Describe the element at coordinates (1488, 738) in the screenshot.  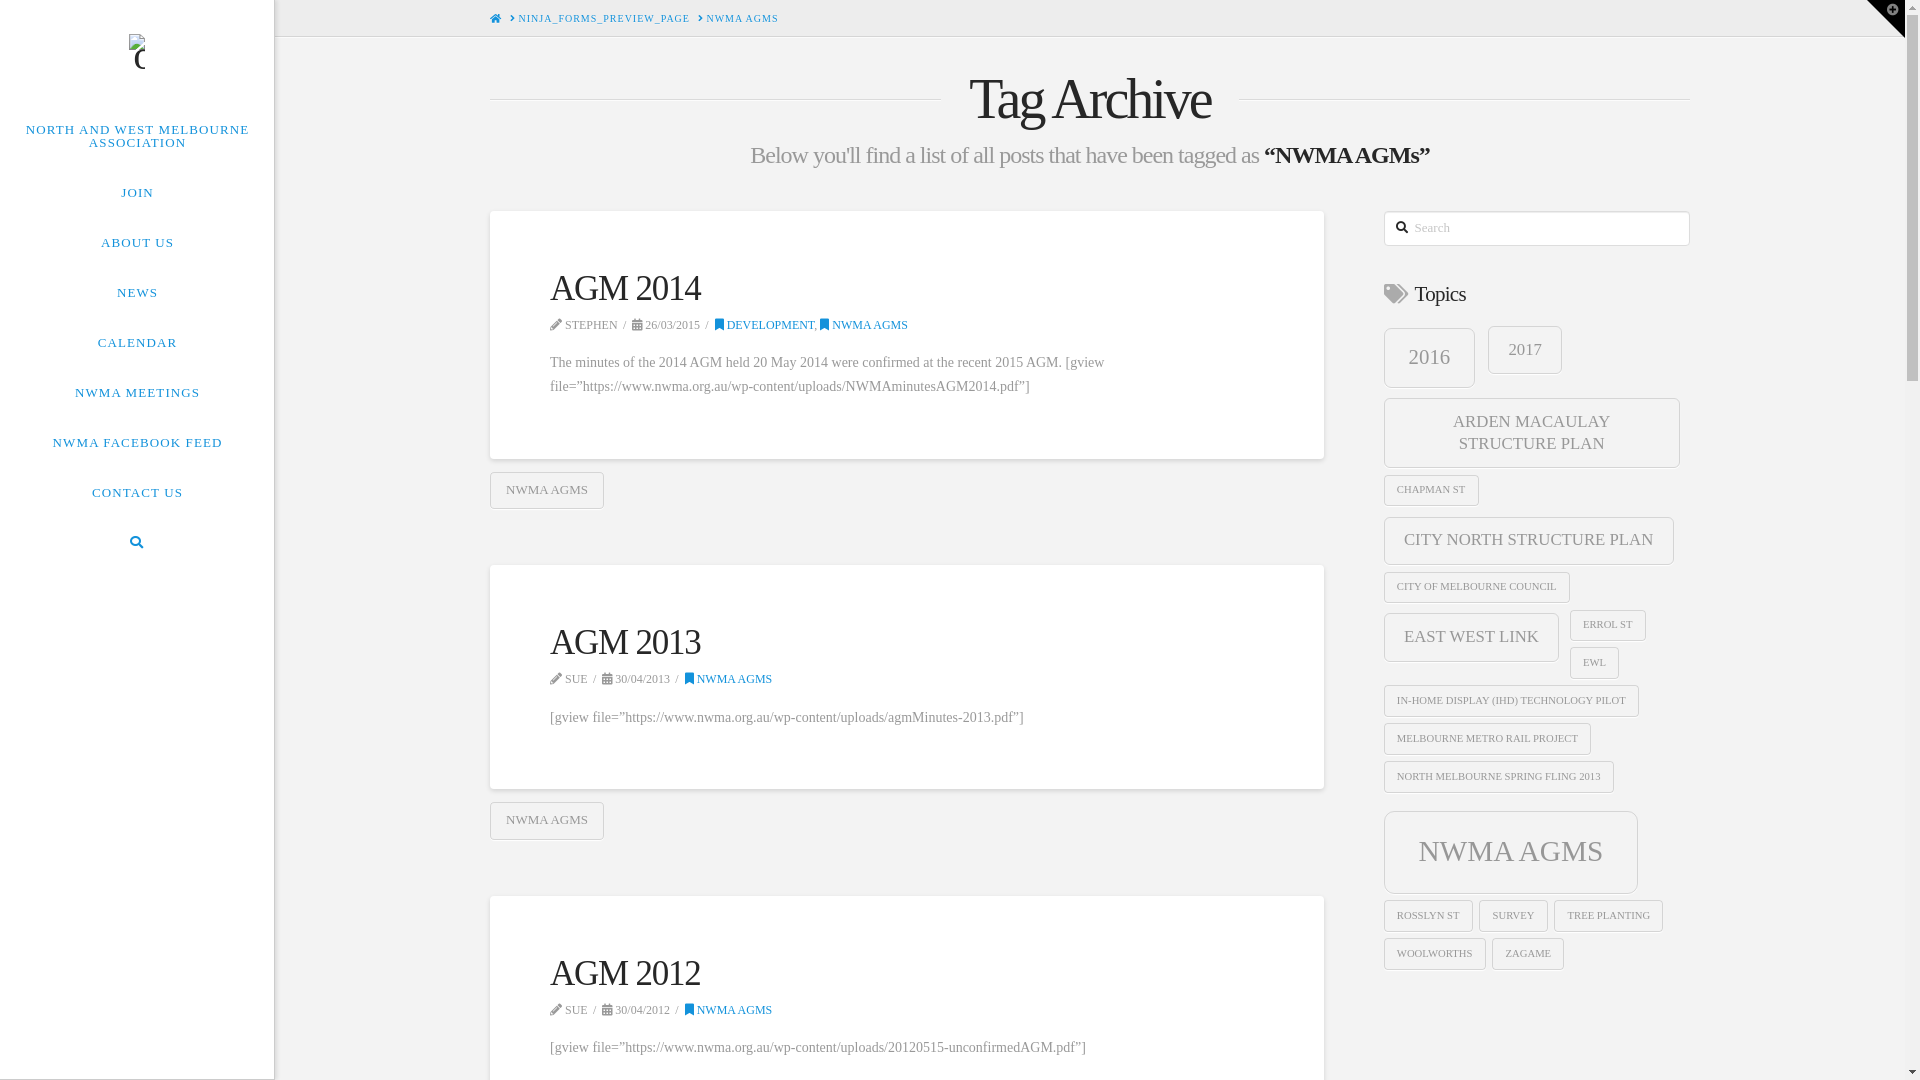
I see `MELBOURNE METRO RAIL PROJECT` at that location.